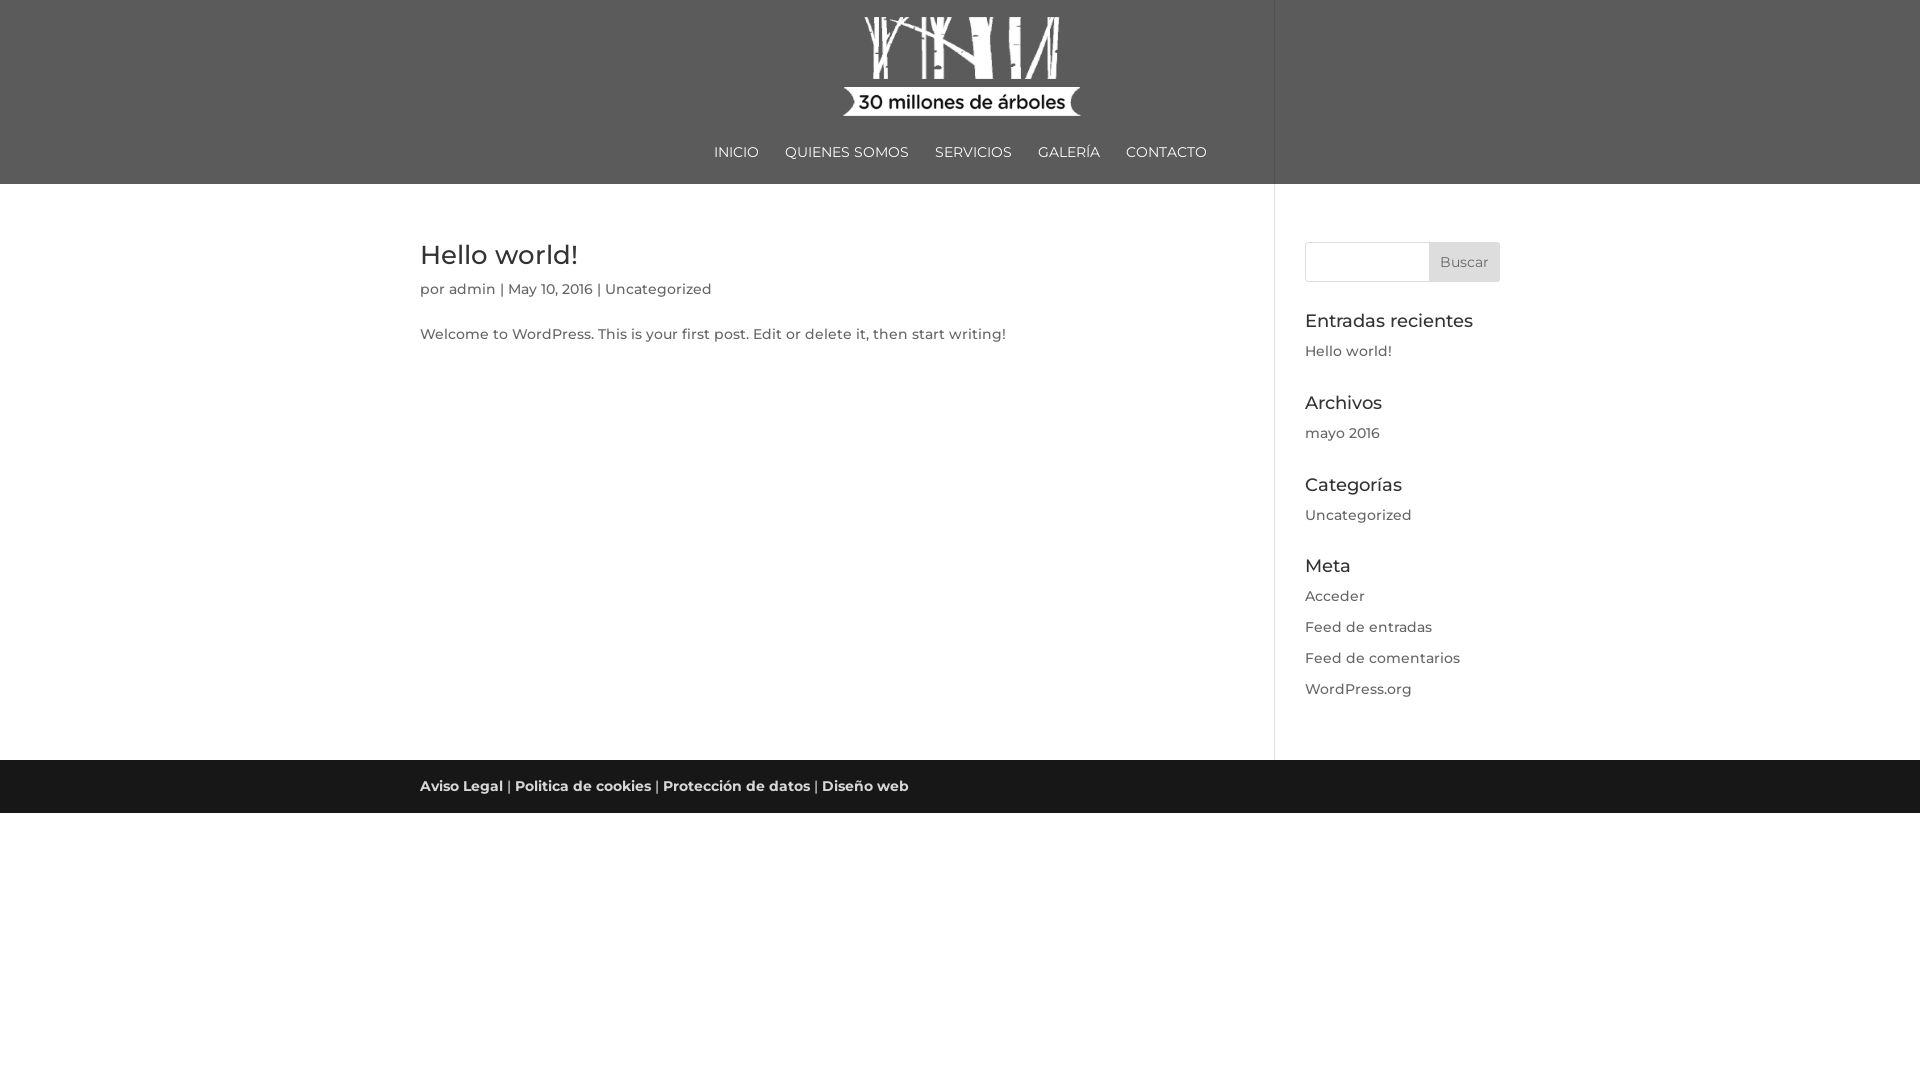  Describe the element at coordinates (846, 164) in the screenshot. I see `QUIENES SOMOS` at that location.